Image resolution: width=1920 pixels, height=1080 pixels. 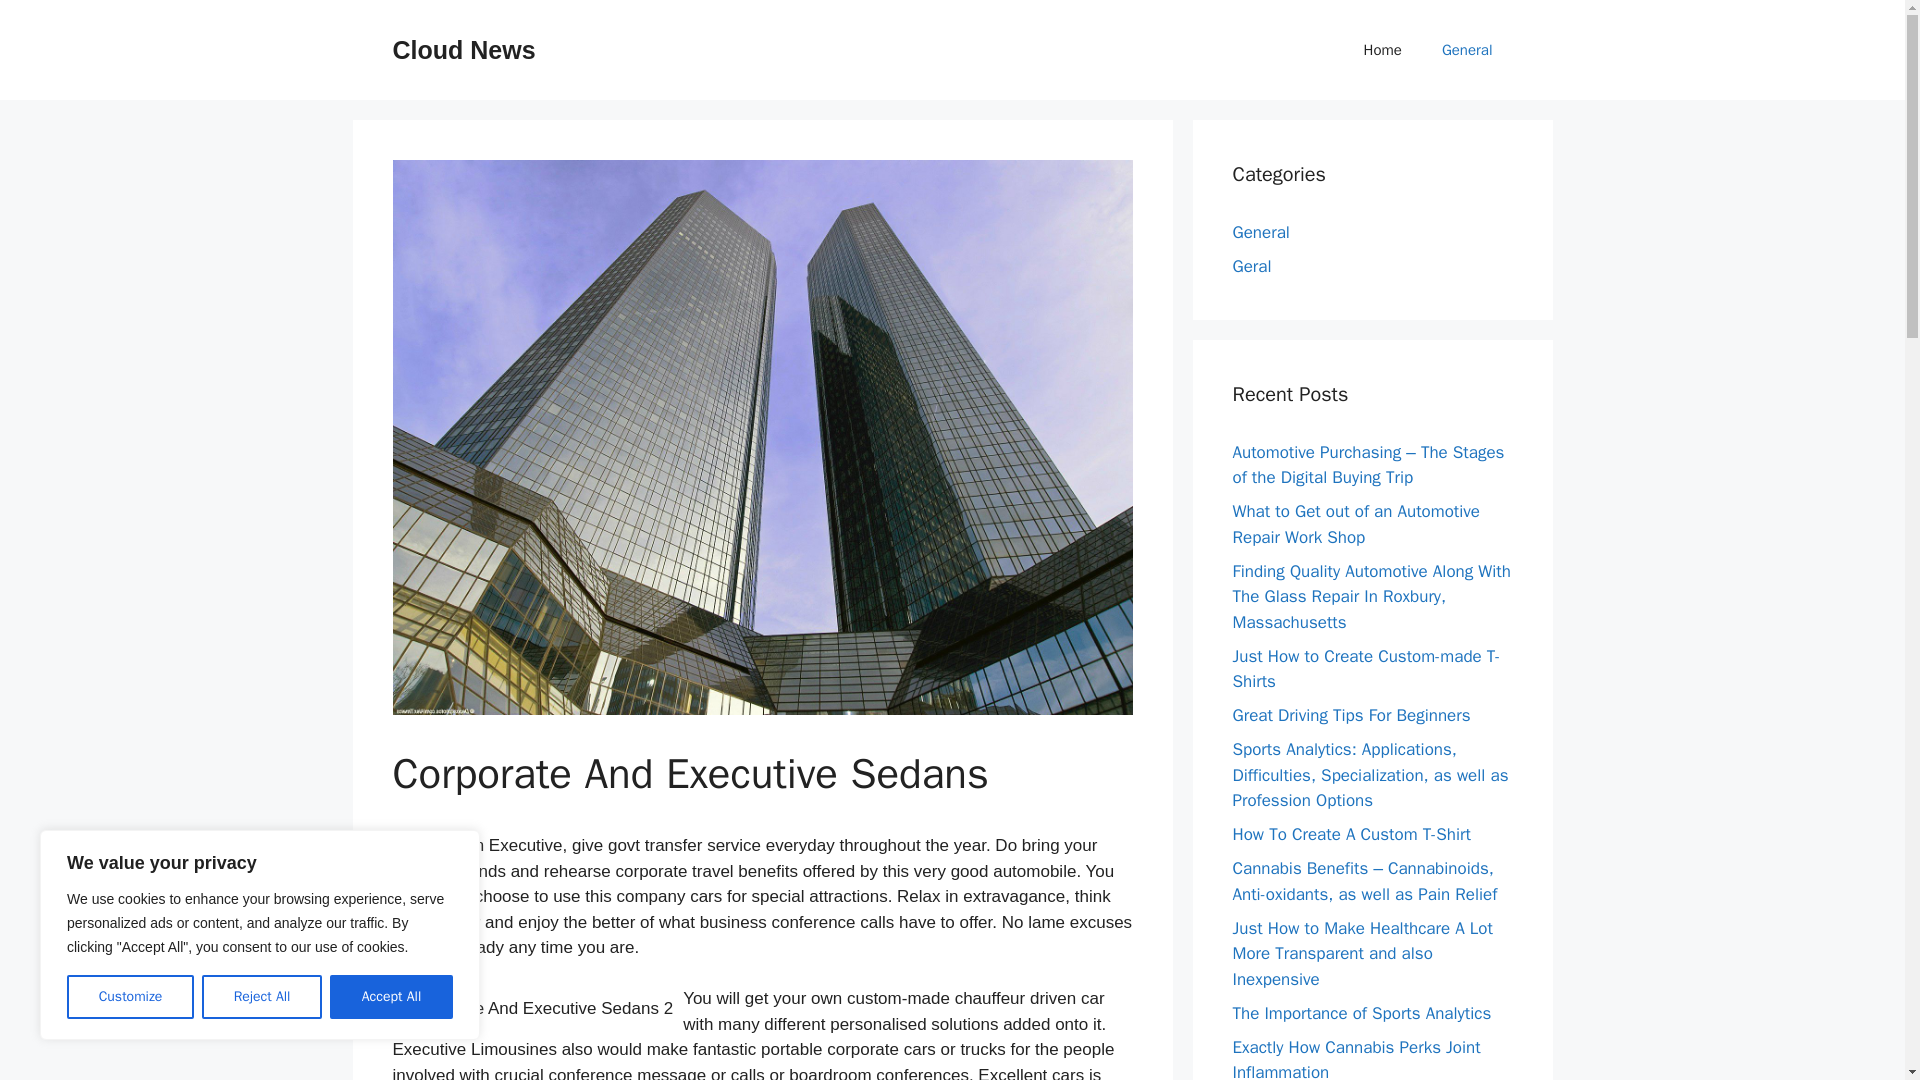 What do you see at coordinates (1252, 266) in the screenshot?
I see `Geral` at bounding box center [1252, 266].